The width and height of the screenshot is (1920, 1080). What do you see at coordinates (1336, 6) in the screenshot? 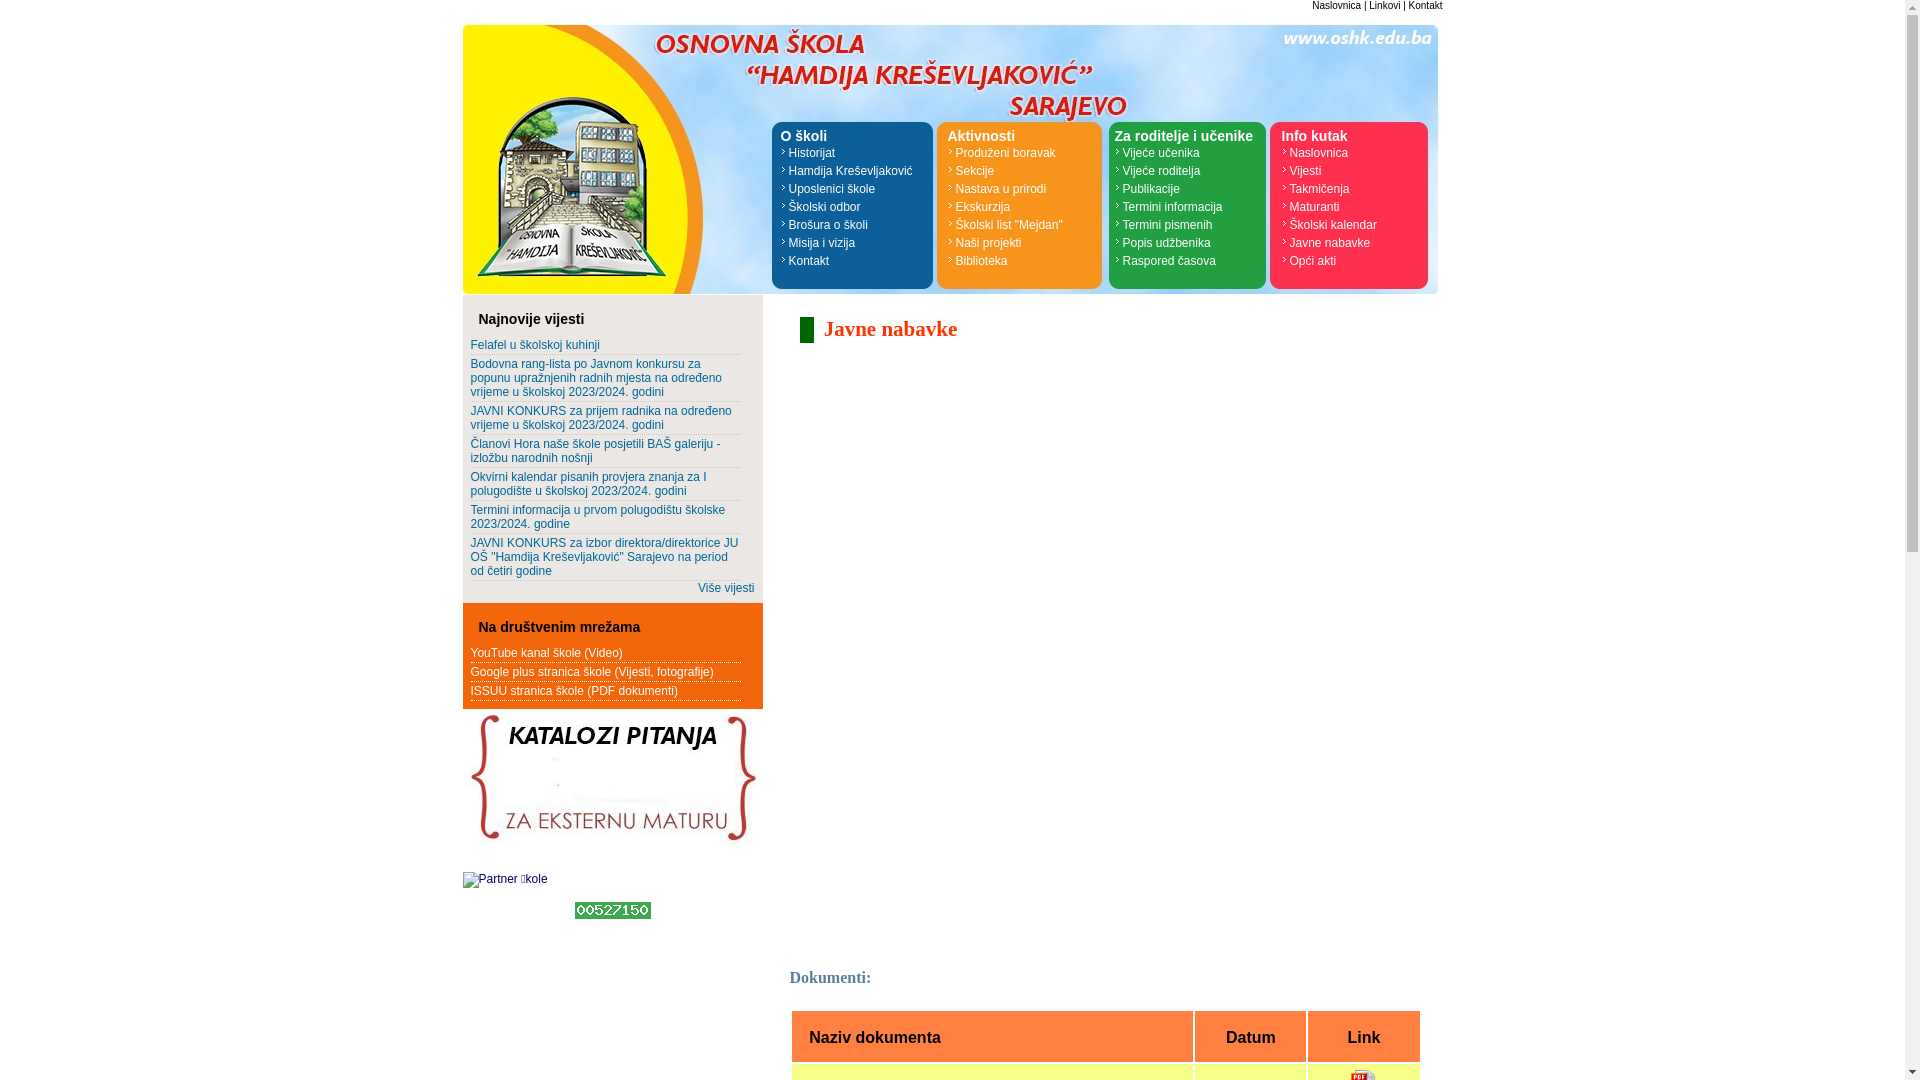
I see `Naslovnica` at bounding box center [1336, 6].